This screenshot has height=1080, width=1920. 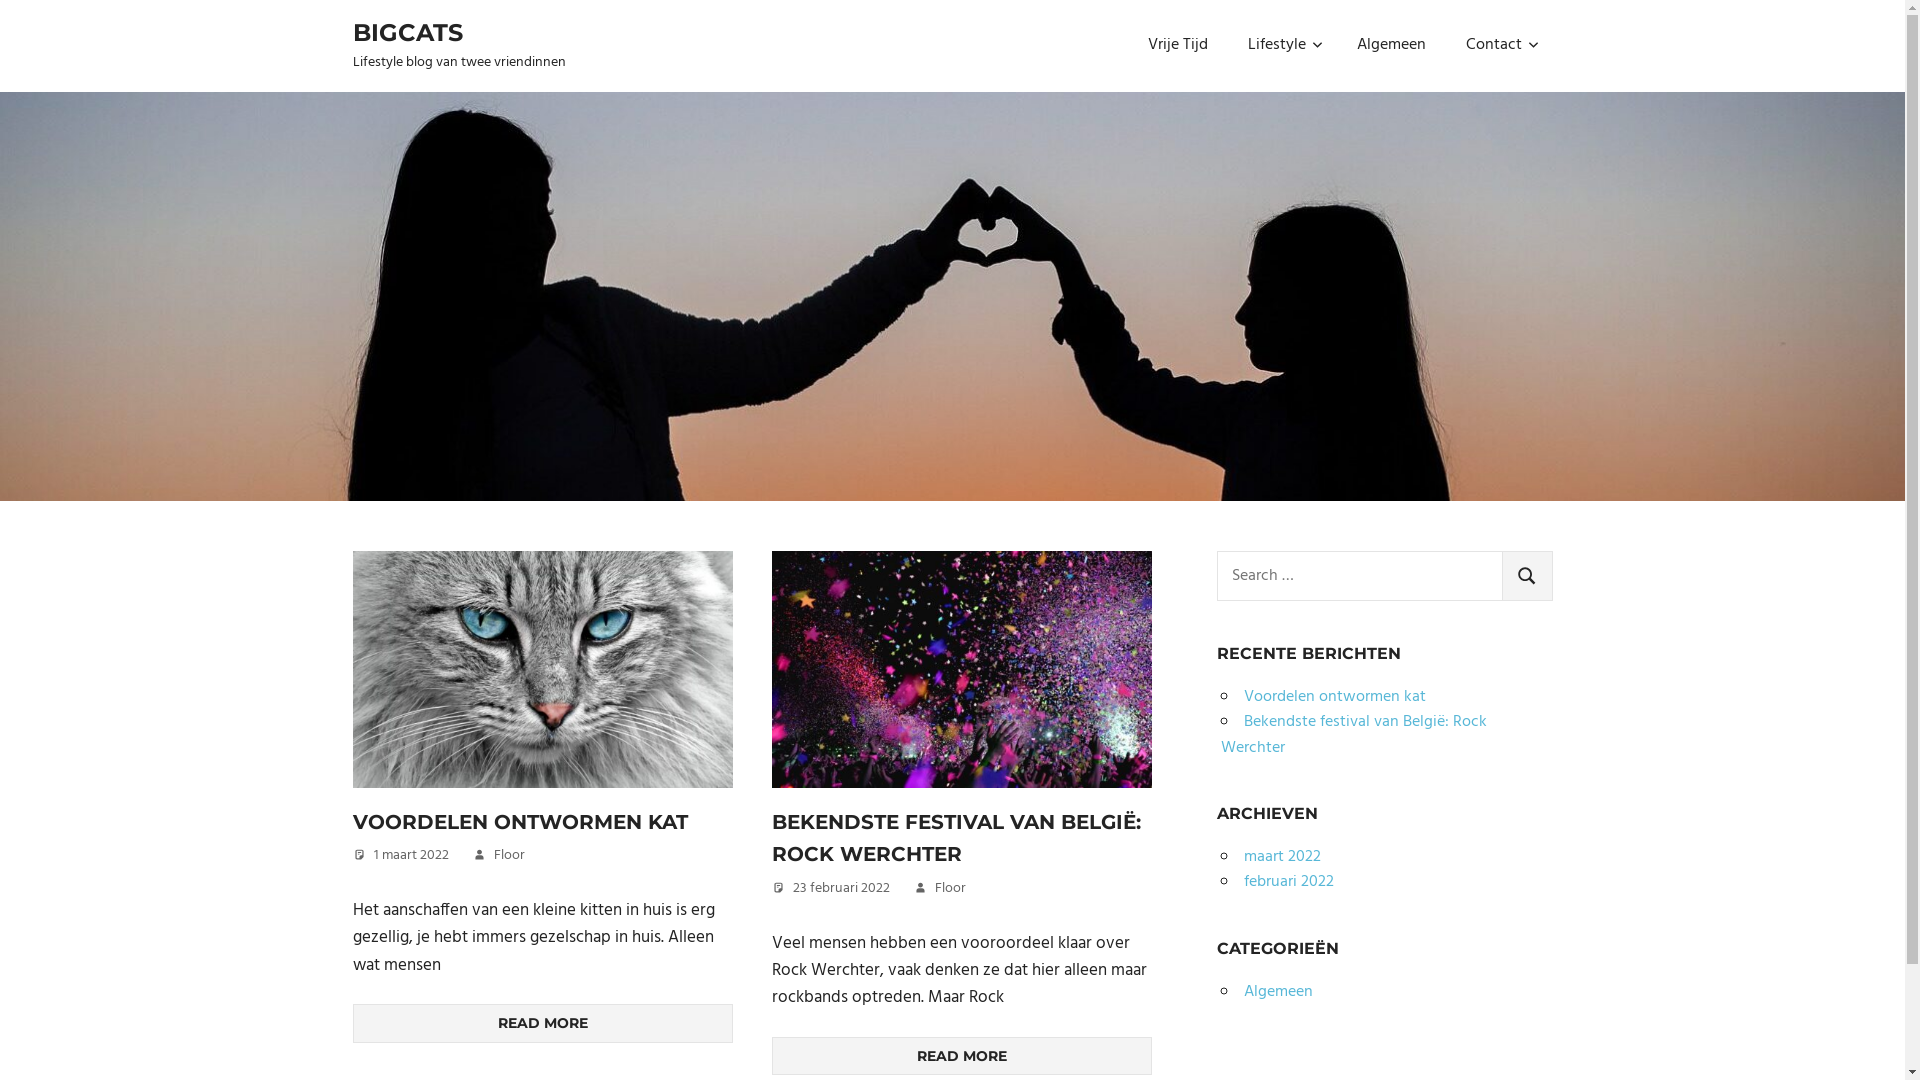 I want to click on Vrije Tijd, so click(x=1178, y=46).